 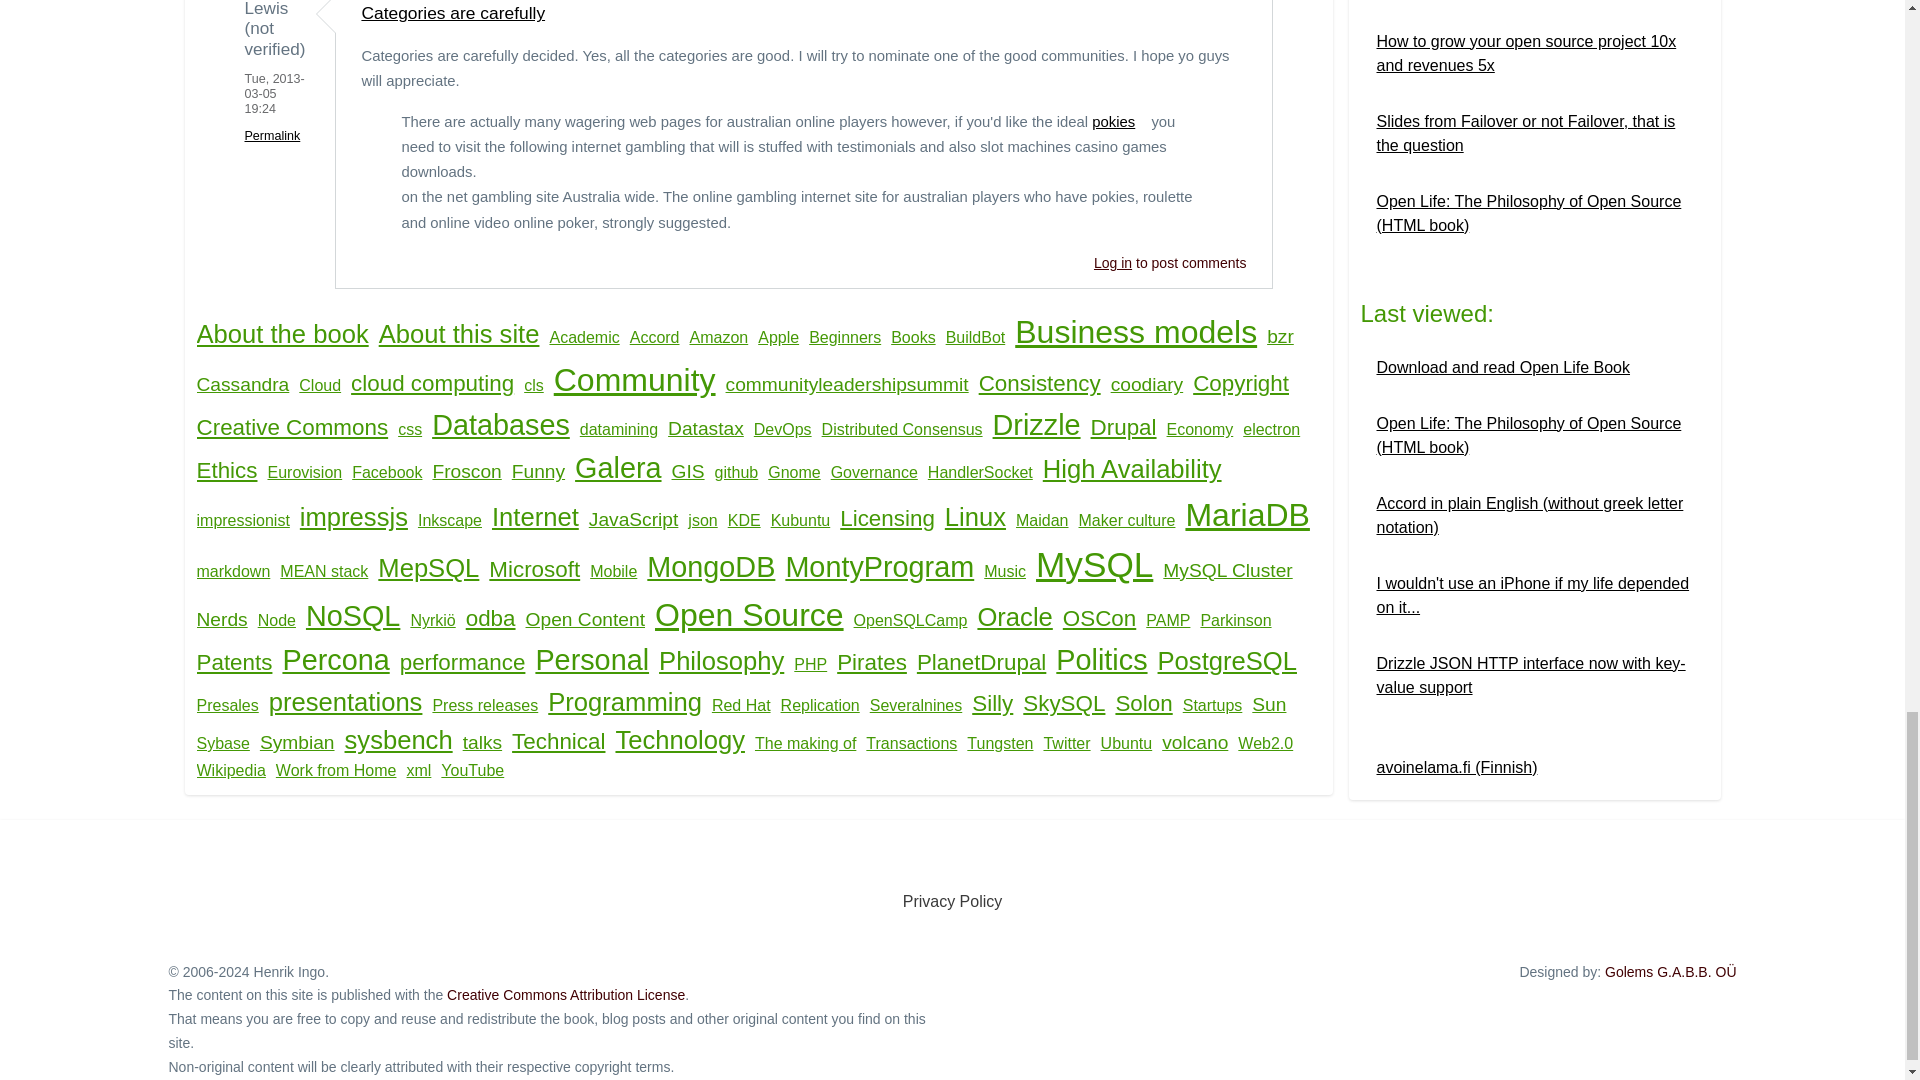 What do you see at coordinates (1119, 122) in the screenshot?
I see `pokies` at bounding box center [1119, 122].